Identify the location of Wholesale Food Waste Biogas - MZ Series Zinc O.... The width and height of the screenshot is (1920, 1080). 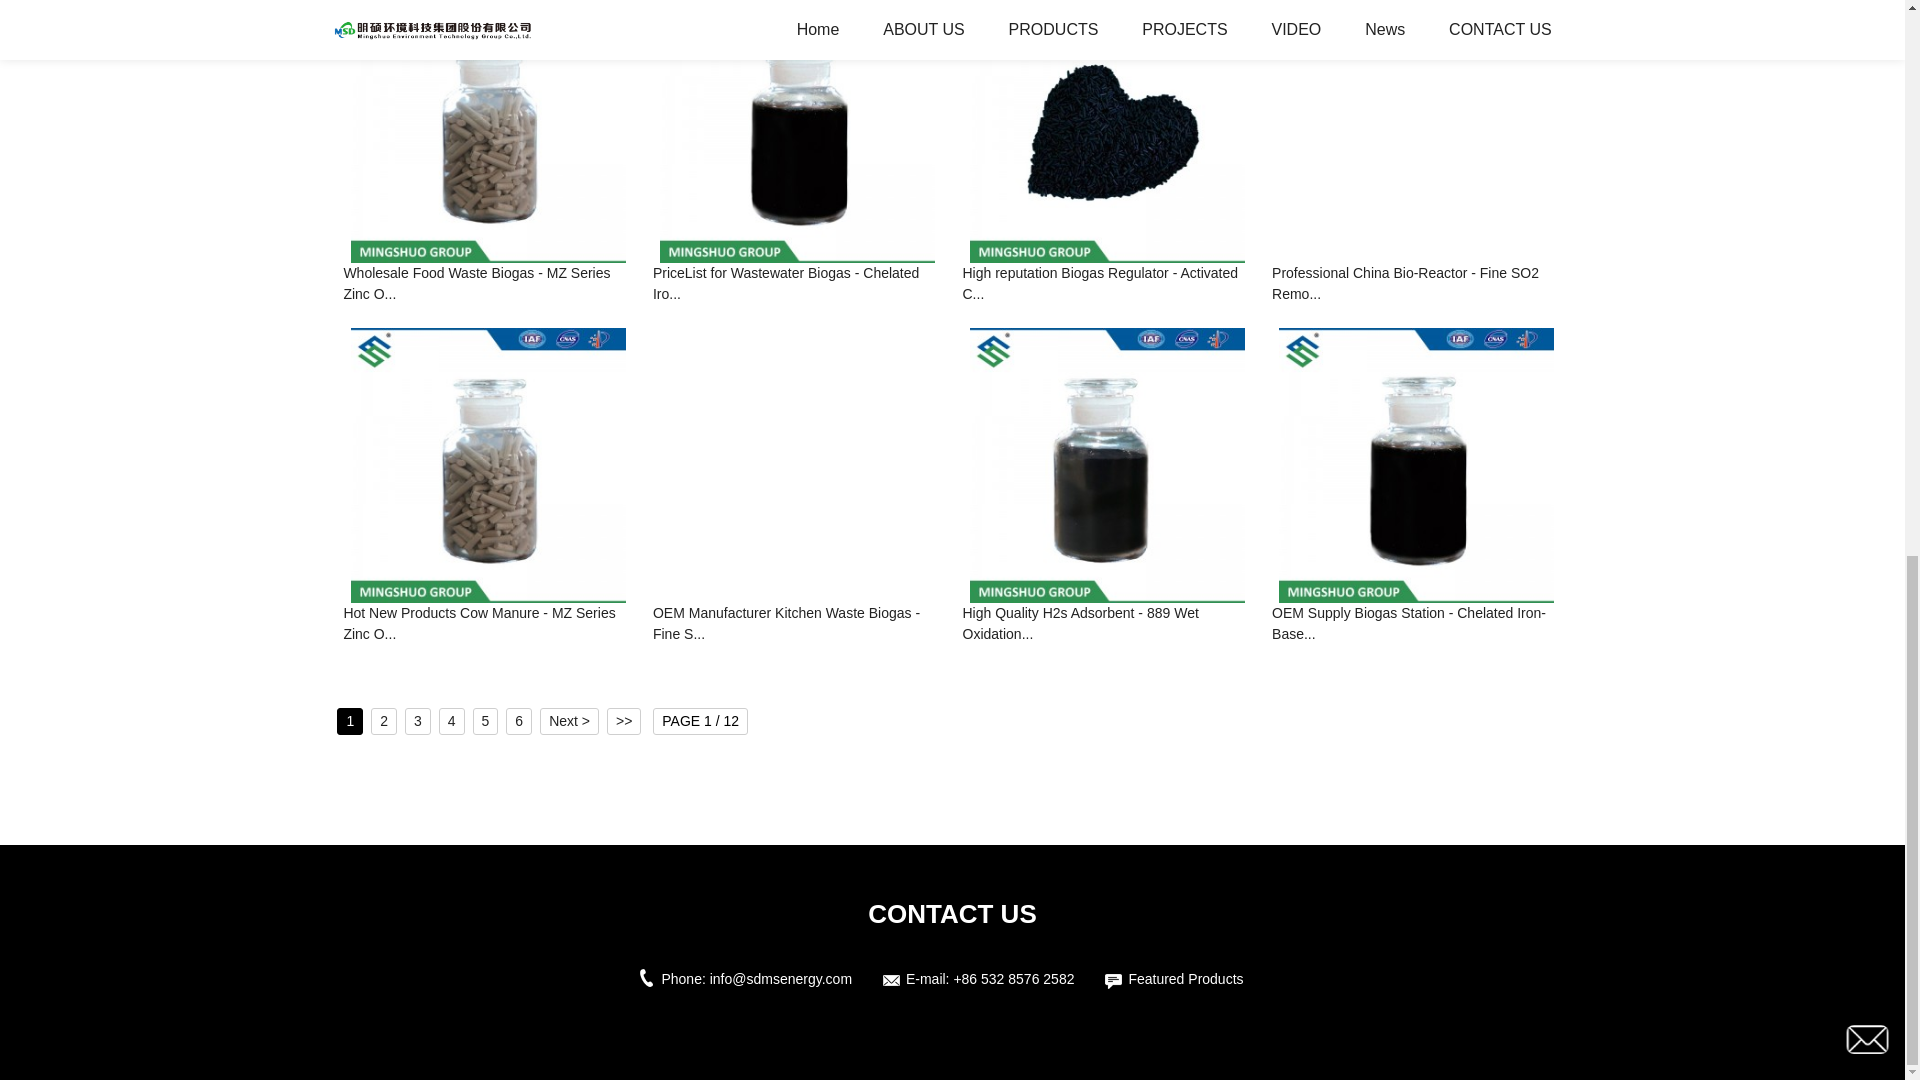
(488, 285).